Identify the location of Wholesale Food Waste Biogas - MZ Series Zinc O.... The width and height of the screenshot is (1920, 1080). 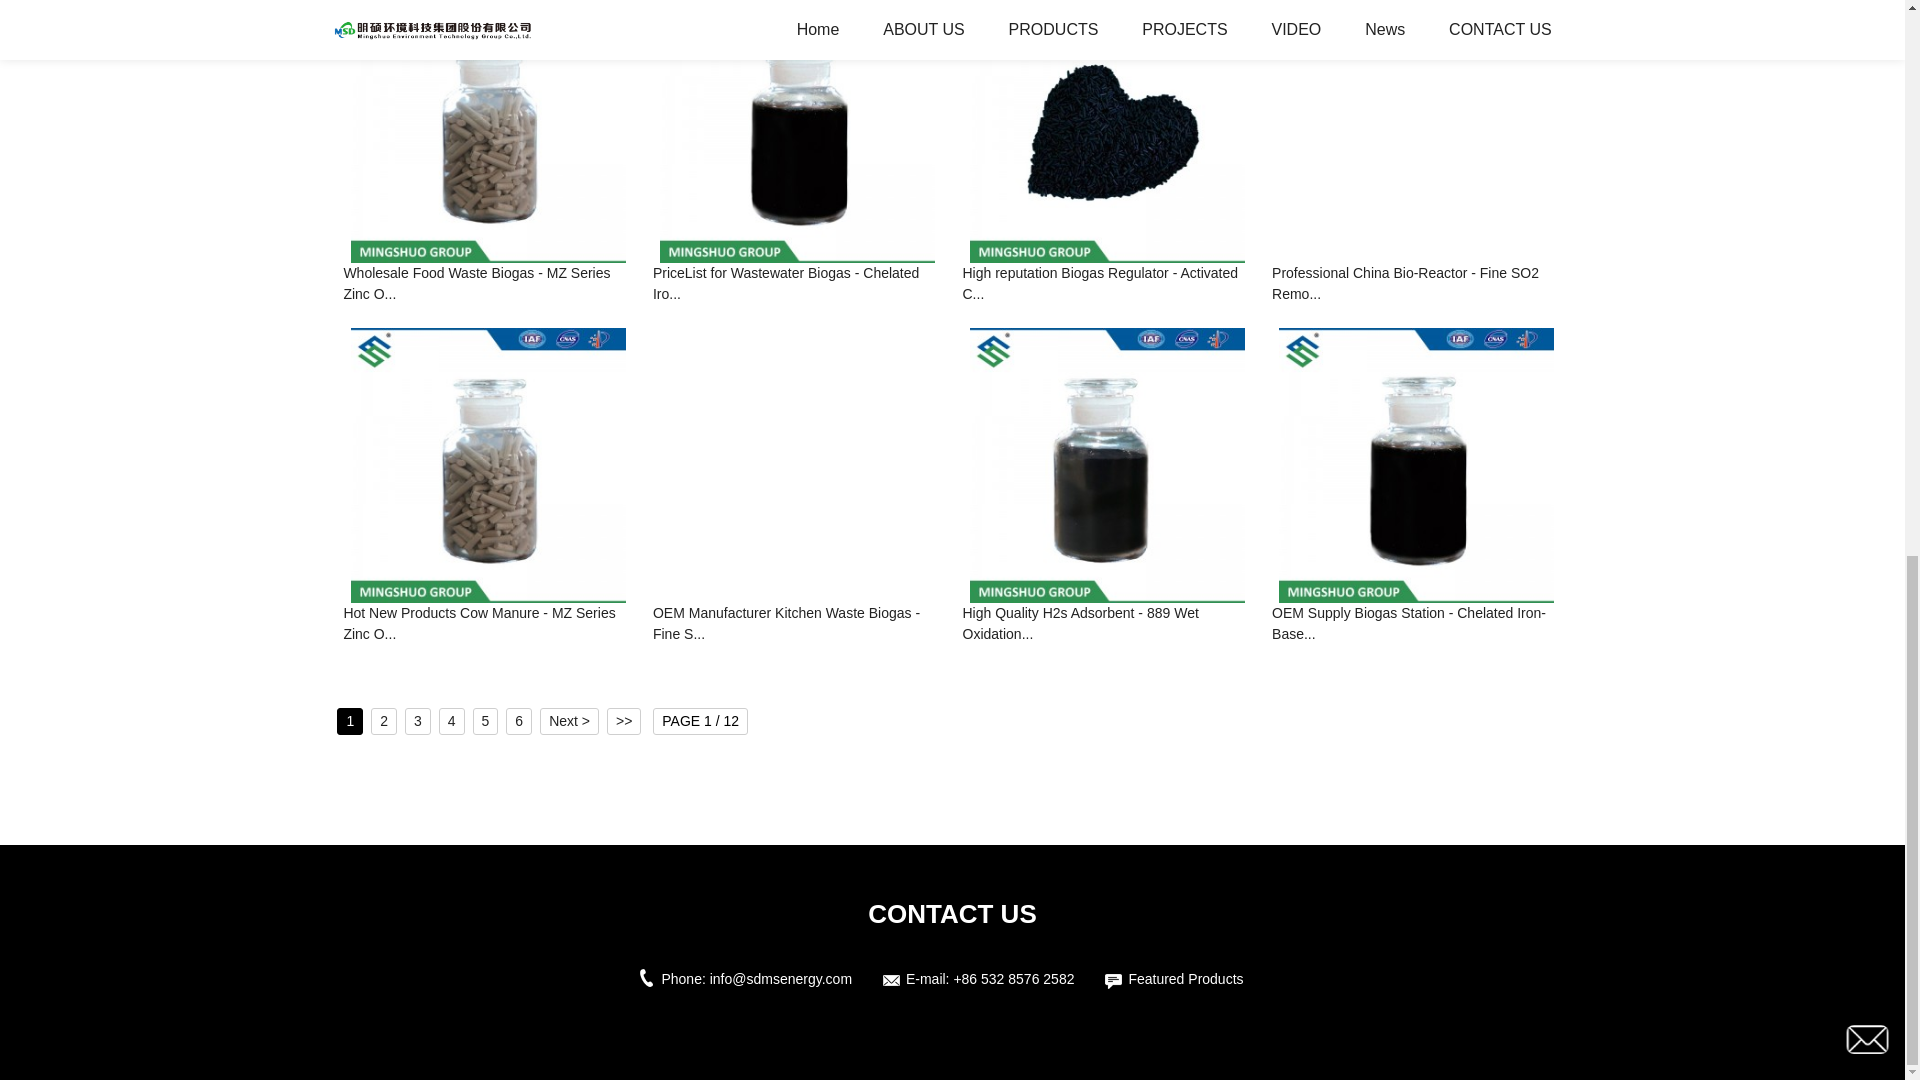
(488, 285).